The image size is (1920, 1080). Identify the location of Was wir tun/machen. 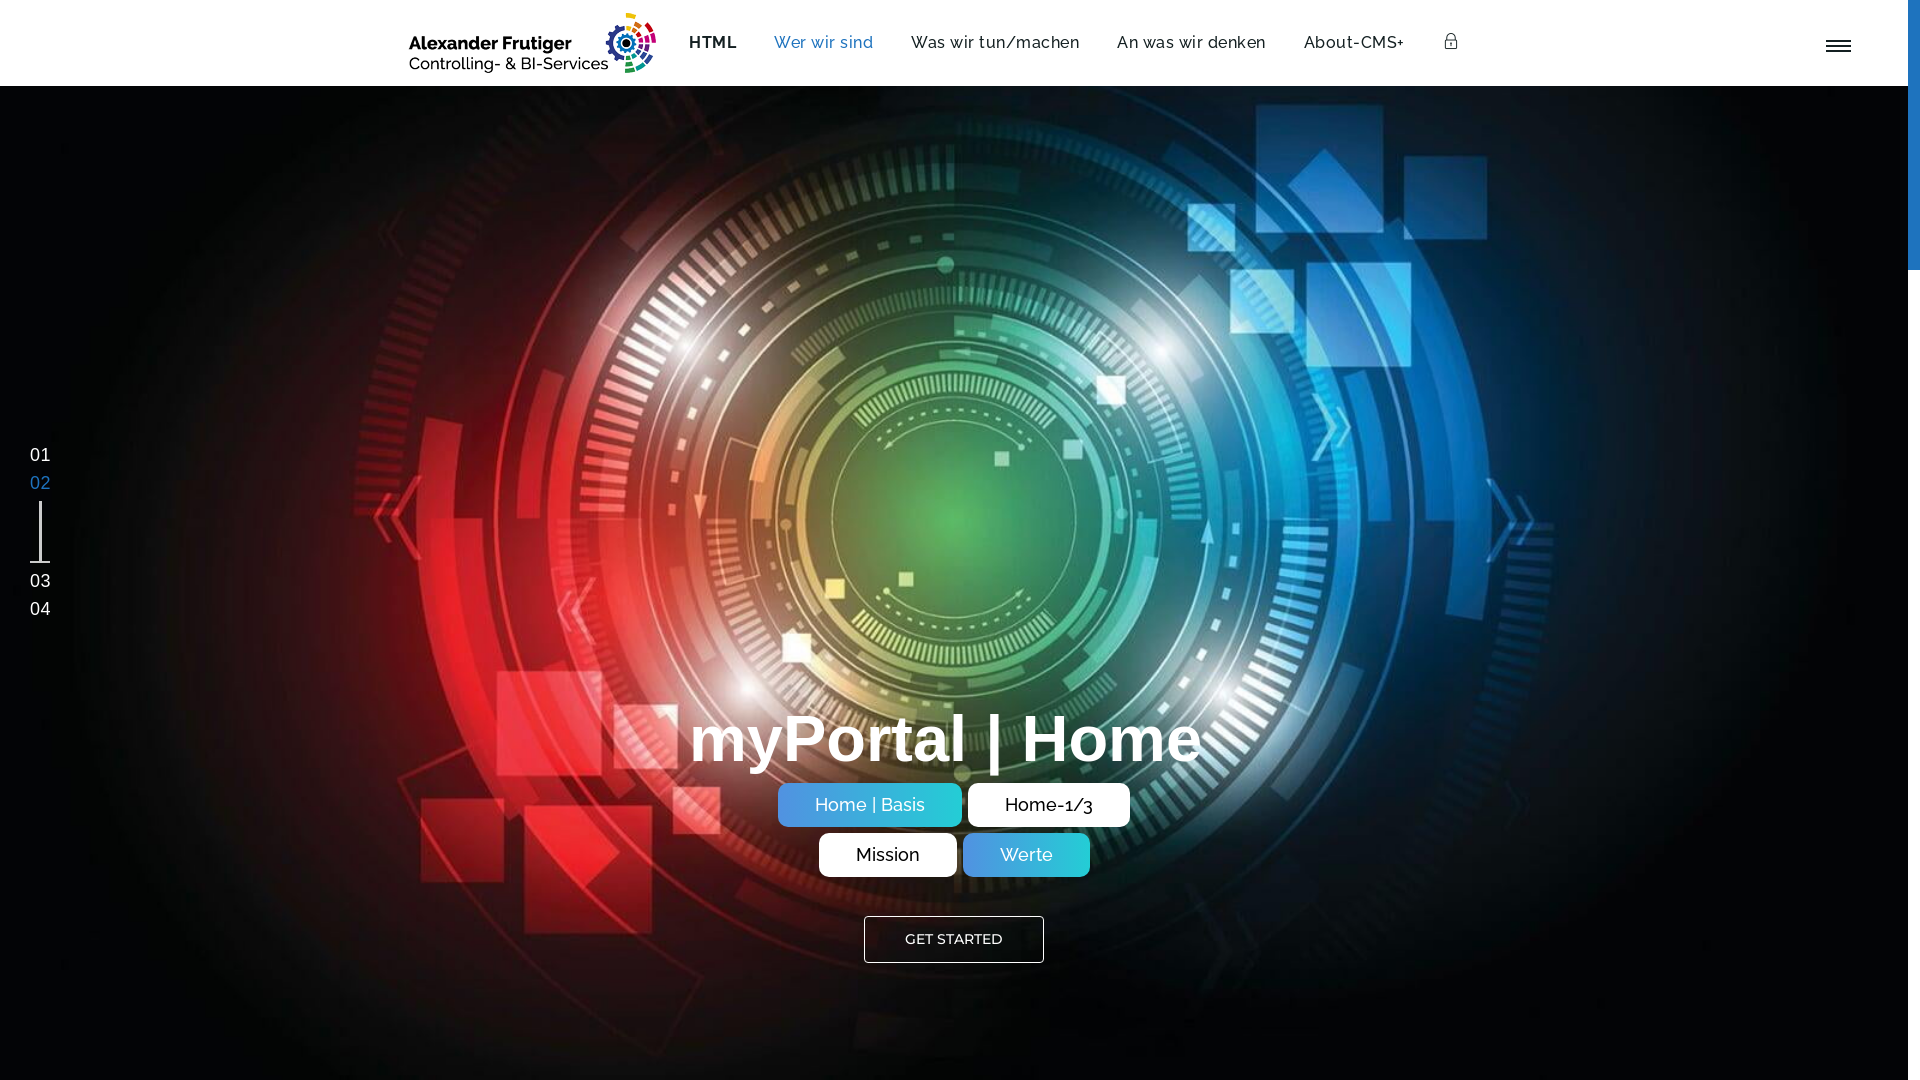
(991, 43).